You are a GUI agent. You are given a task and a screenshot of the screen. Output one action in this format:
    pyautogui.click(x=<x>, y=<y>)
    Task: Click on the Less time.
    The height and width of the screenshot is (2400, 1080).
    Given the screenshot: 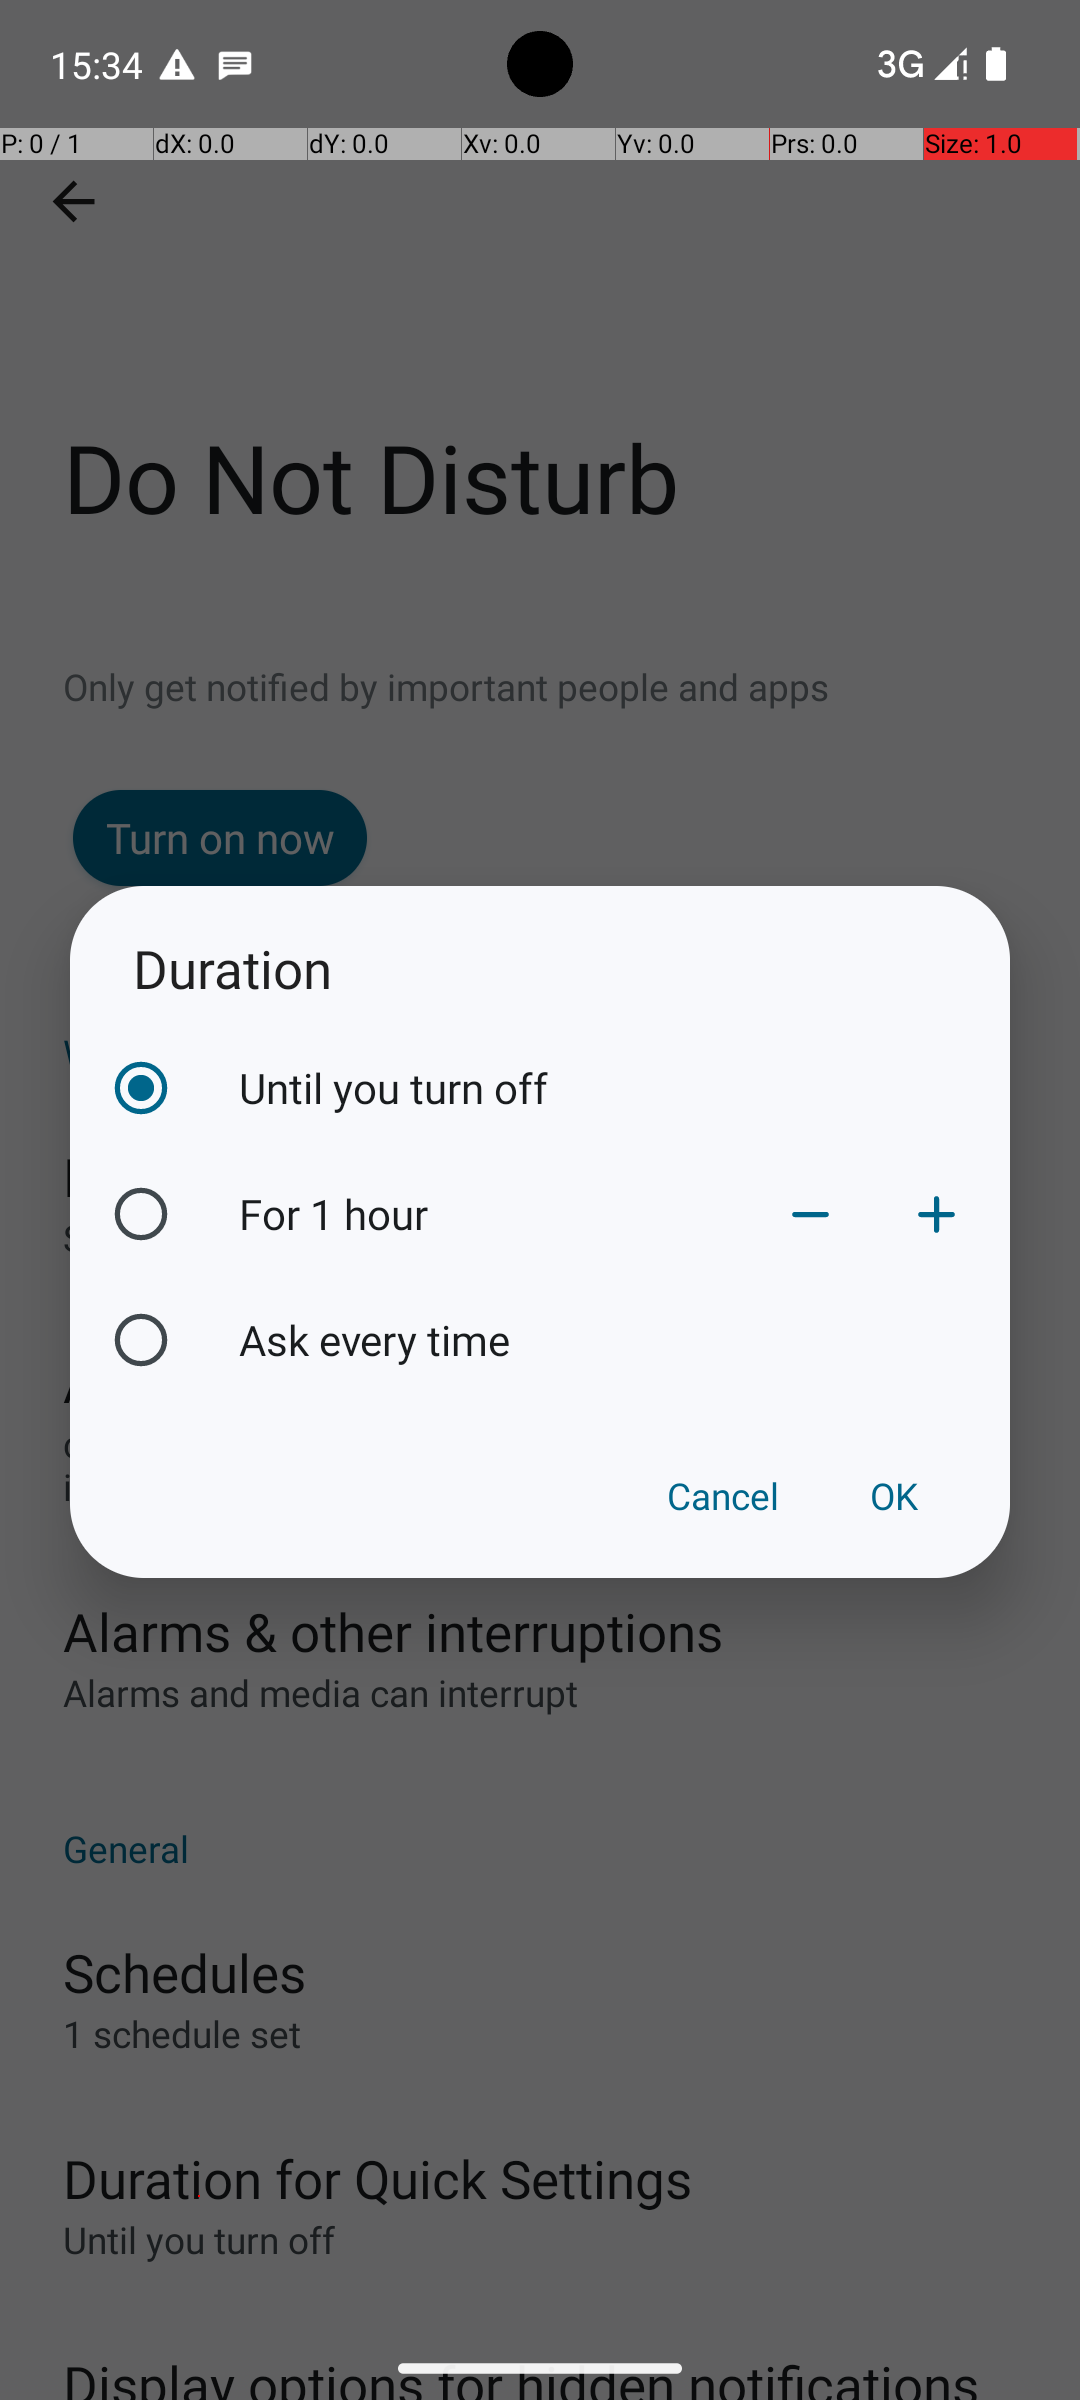 What is the action you would take?
    pyautogui.click(x=810, y=1214)
    